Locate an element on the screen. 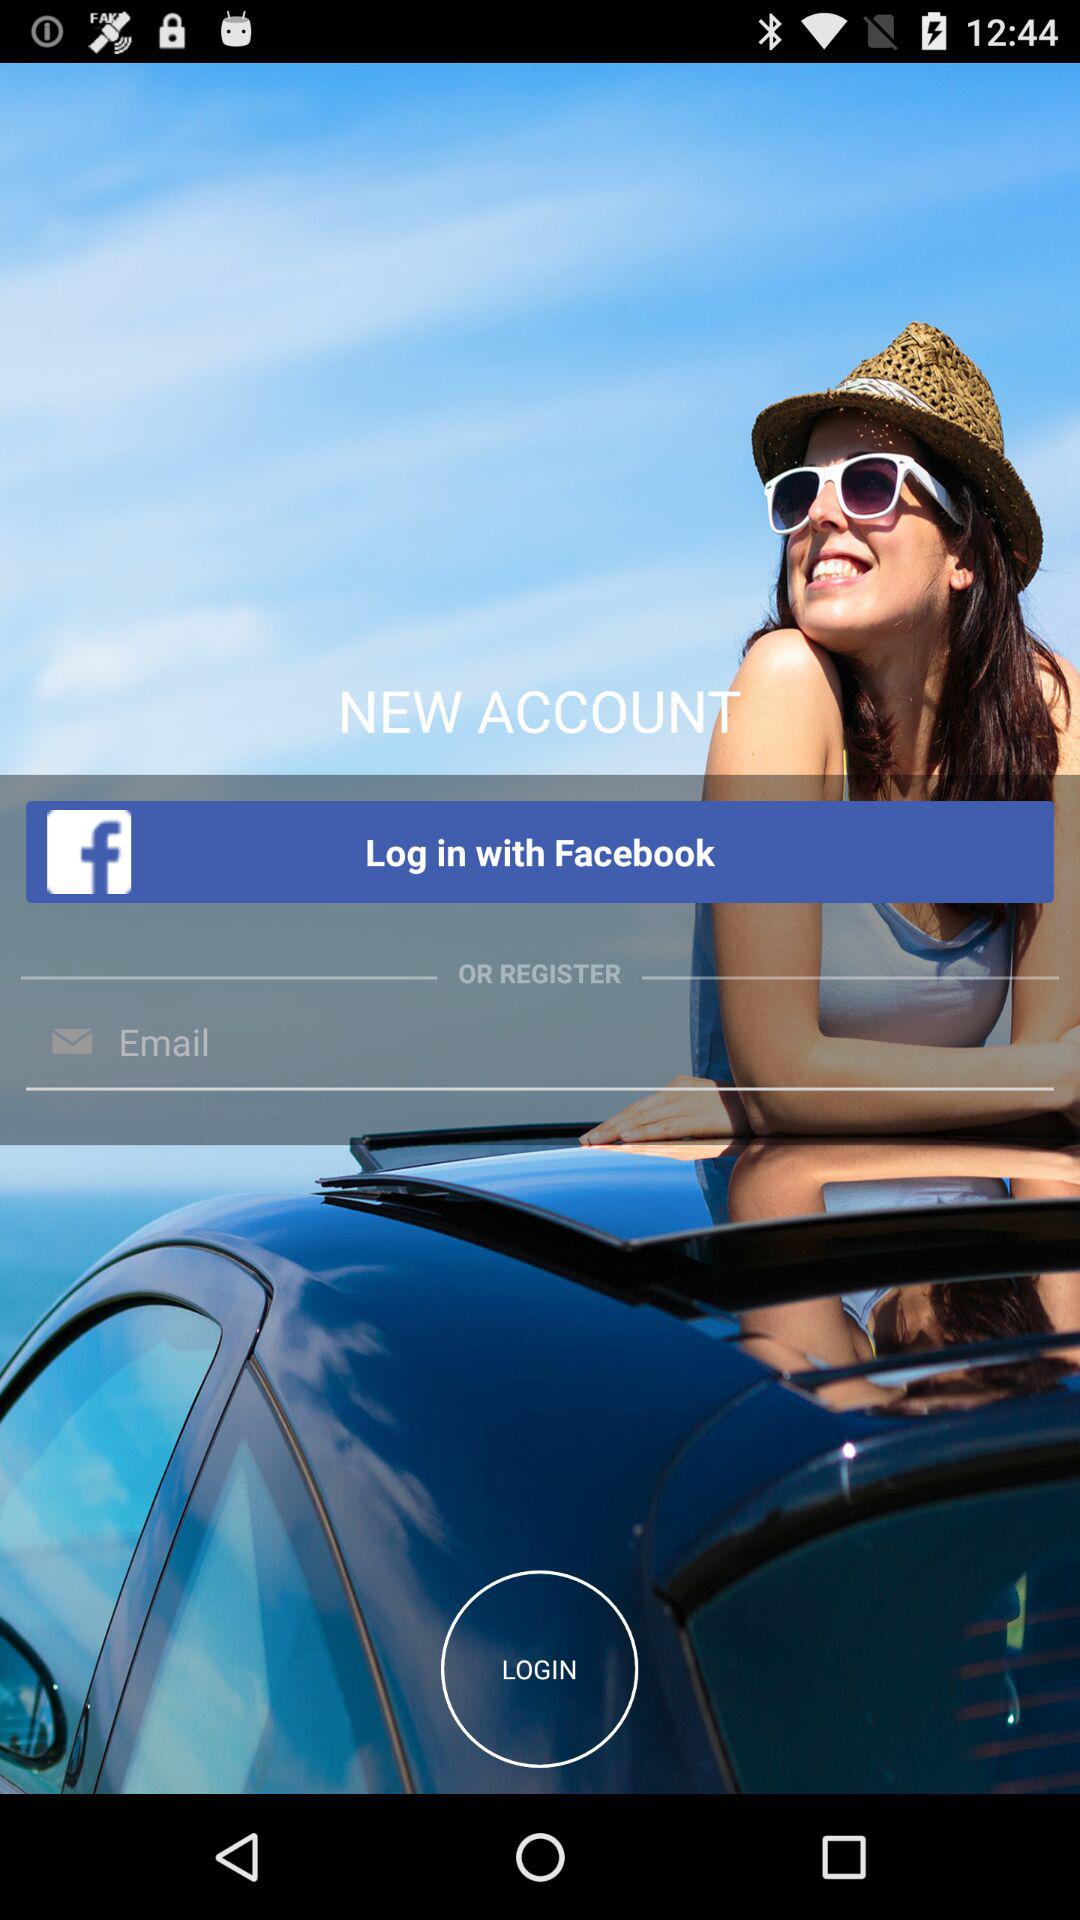 This screenshot has height=1920, width=1080. jump until log in with item is located at coordinates (540, 852).